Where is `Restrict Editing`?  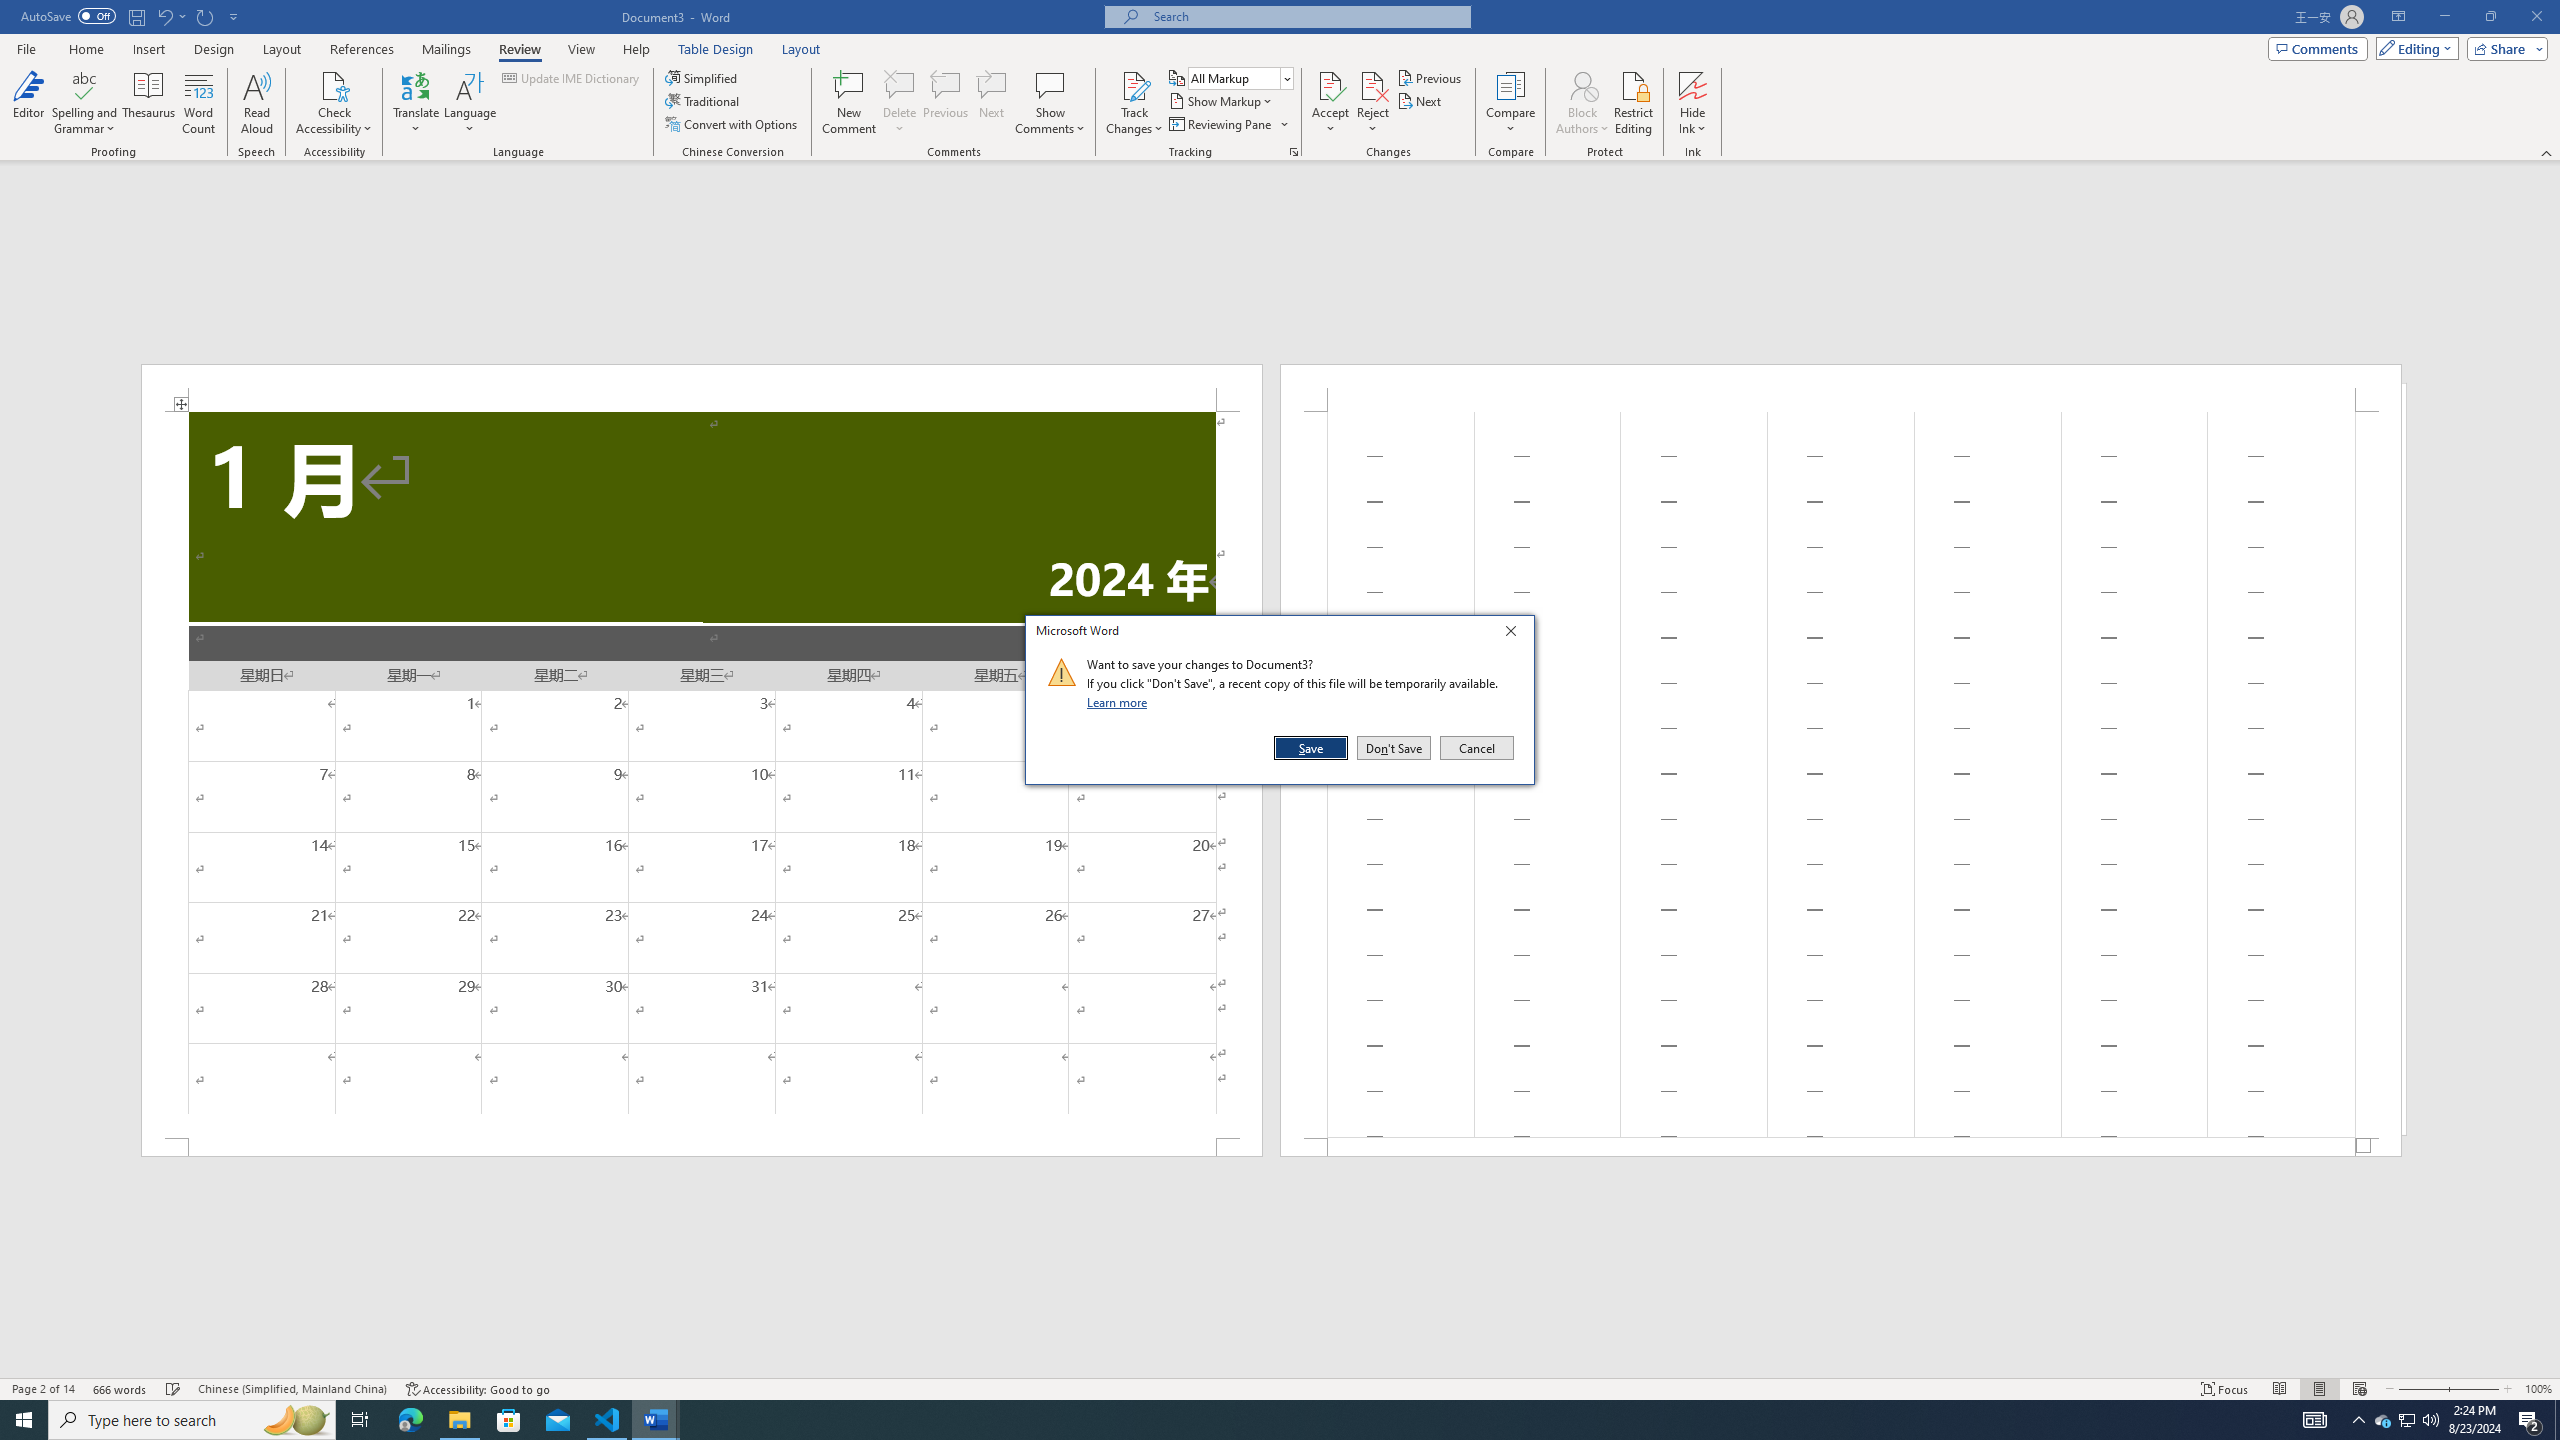 Restrict Editing is located at coordinates (1634, 103).